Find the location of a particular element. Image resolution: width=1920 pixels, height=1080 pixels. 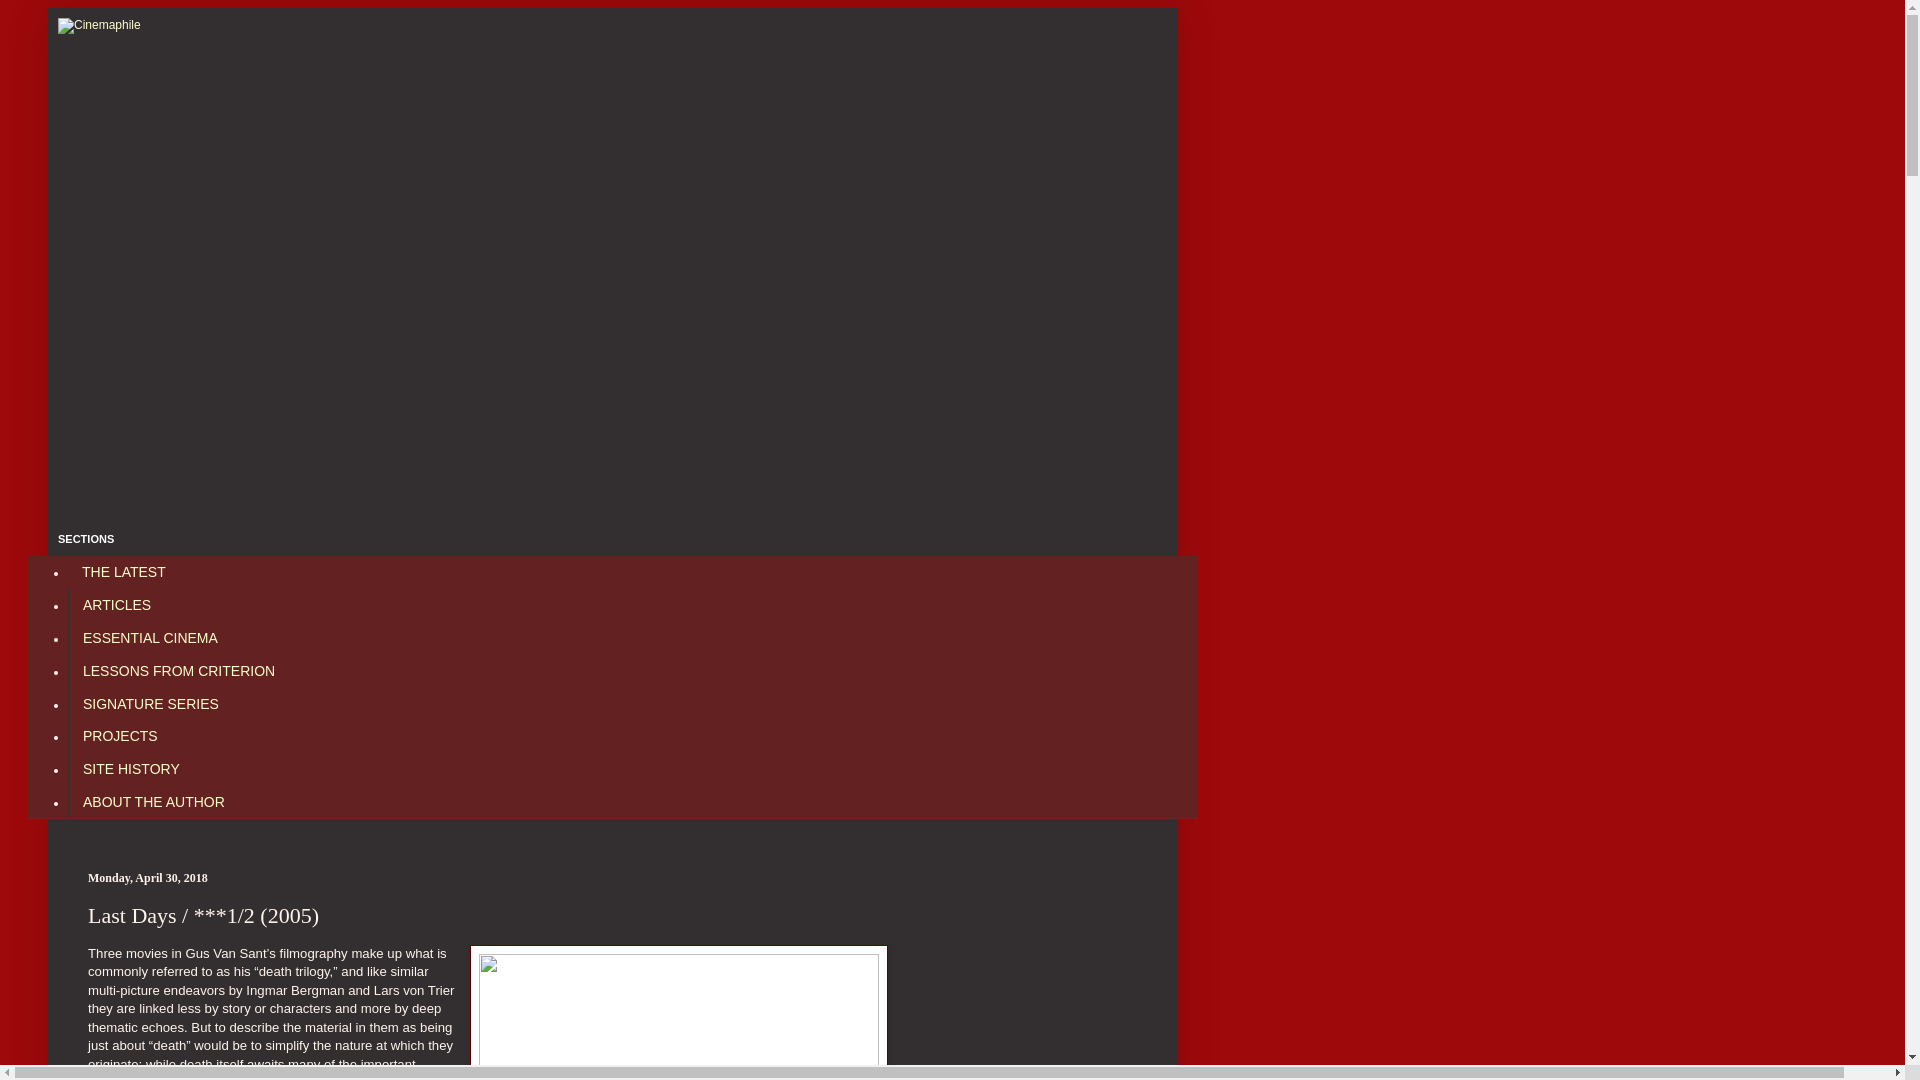

LESSONS FROM CRITERION is located at coordinates (178, 670).